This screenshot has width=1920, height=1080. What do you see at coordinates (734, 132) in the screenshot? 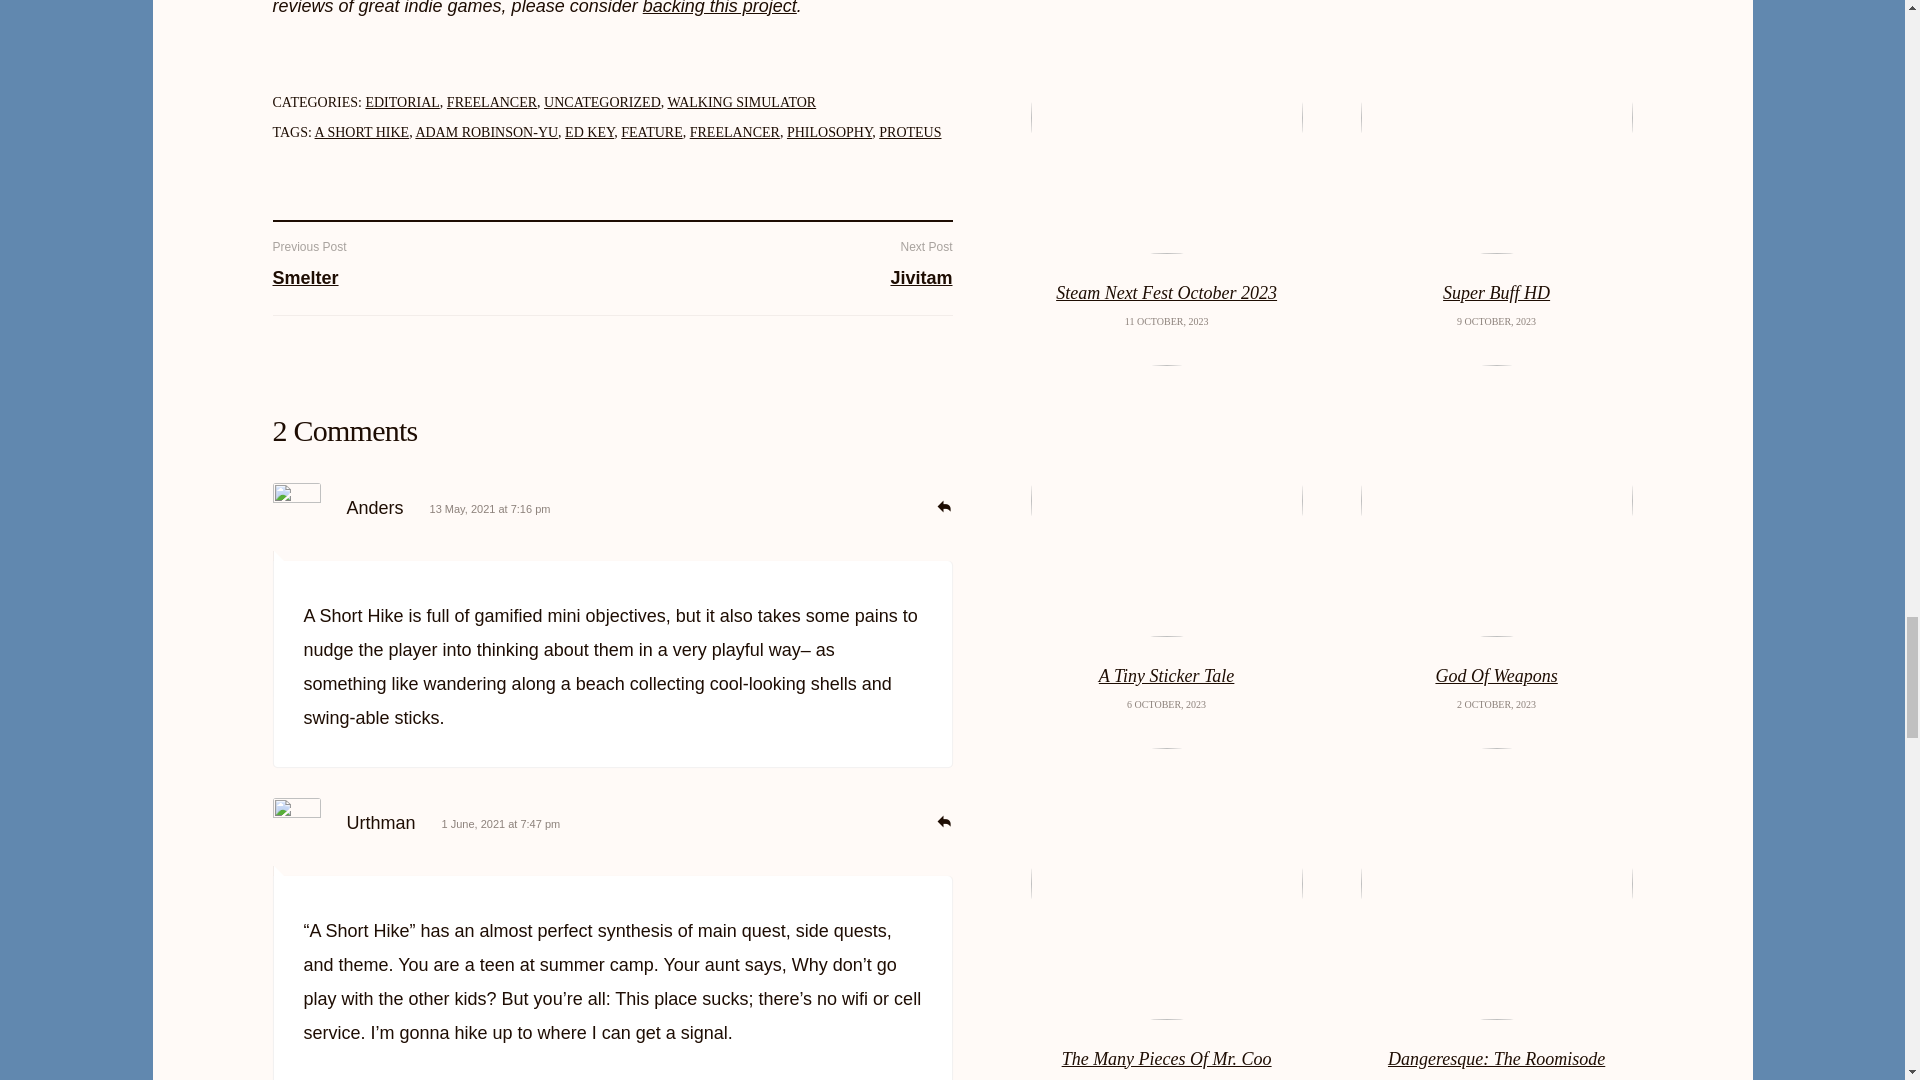
I see `FREELANCER` at bounding box center [734, 132].